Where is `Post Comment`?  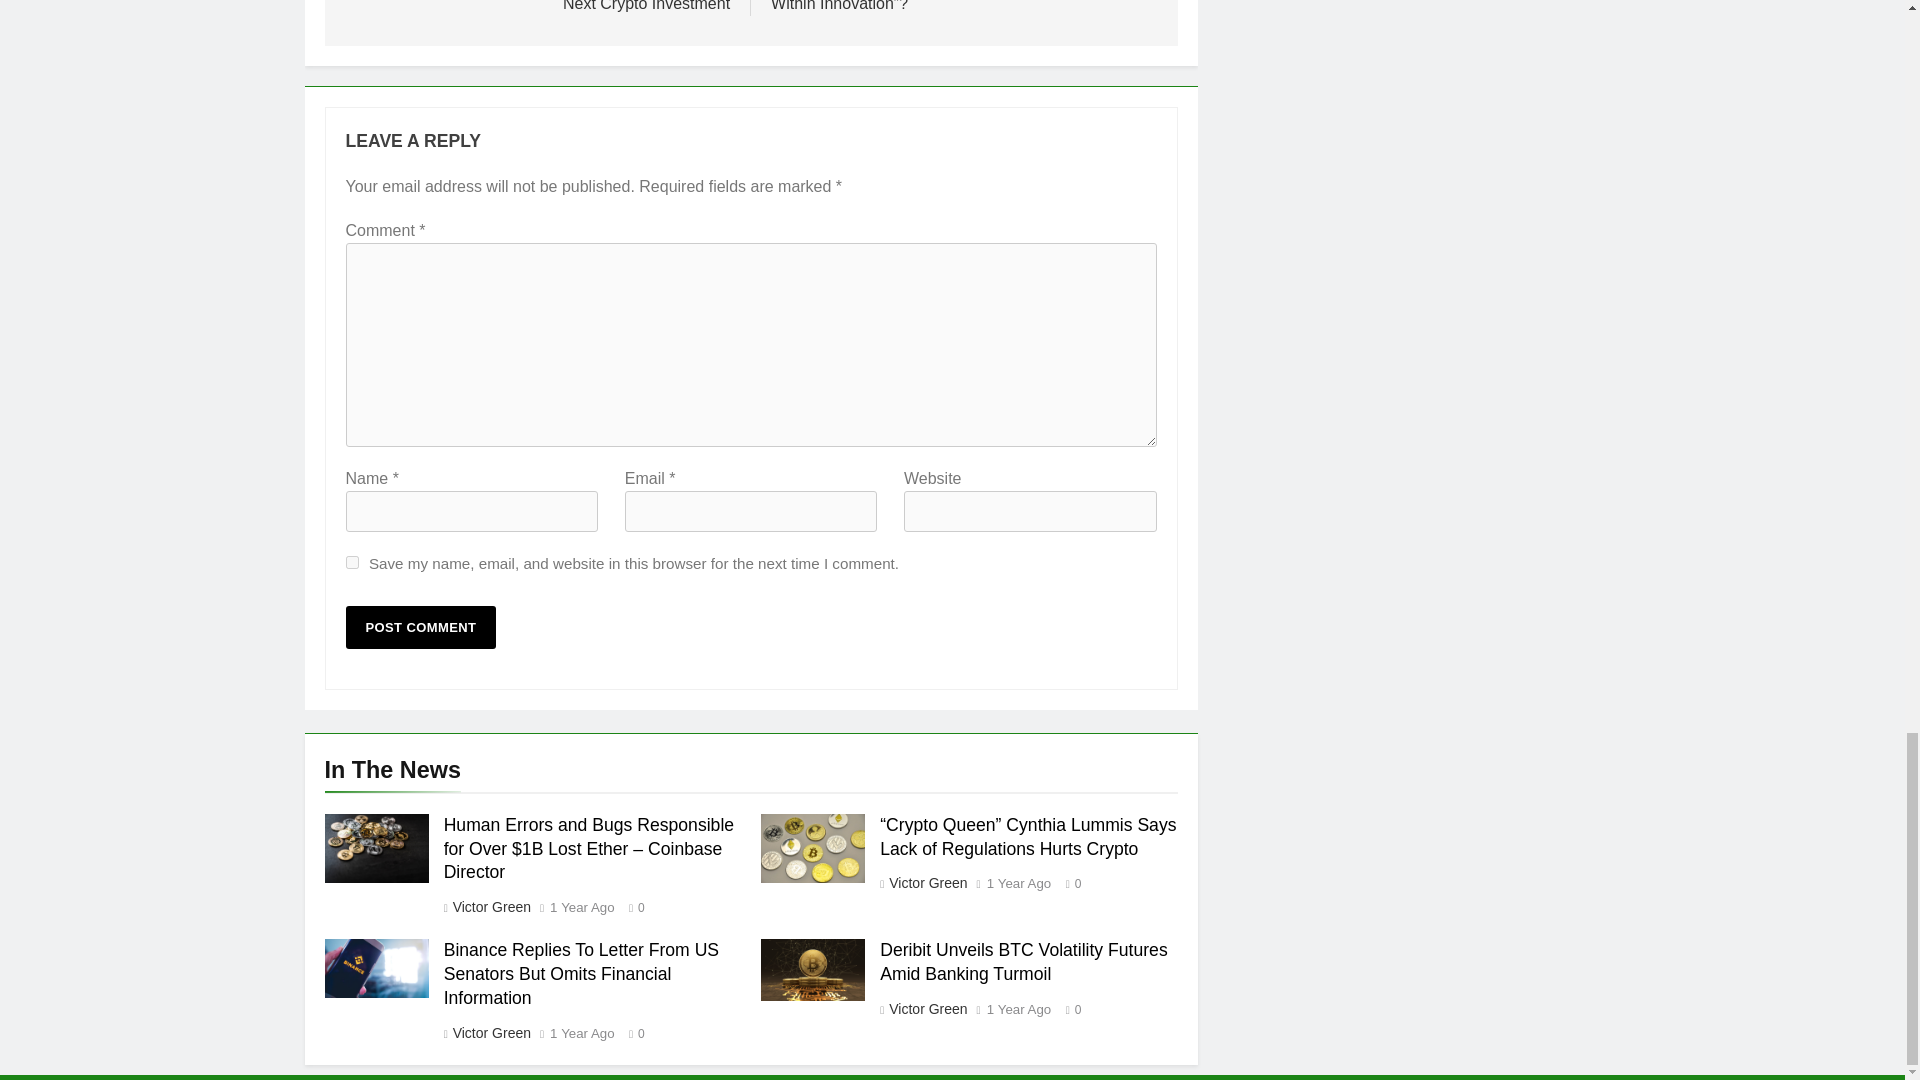 Post Comment is located at coordinates (421, 627).